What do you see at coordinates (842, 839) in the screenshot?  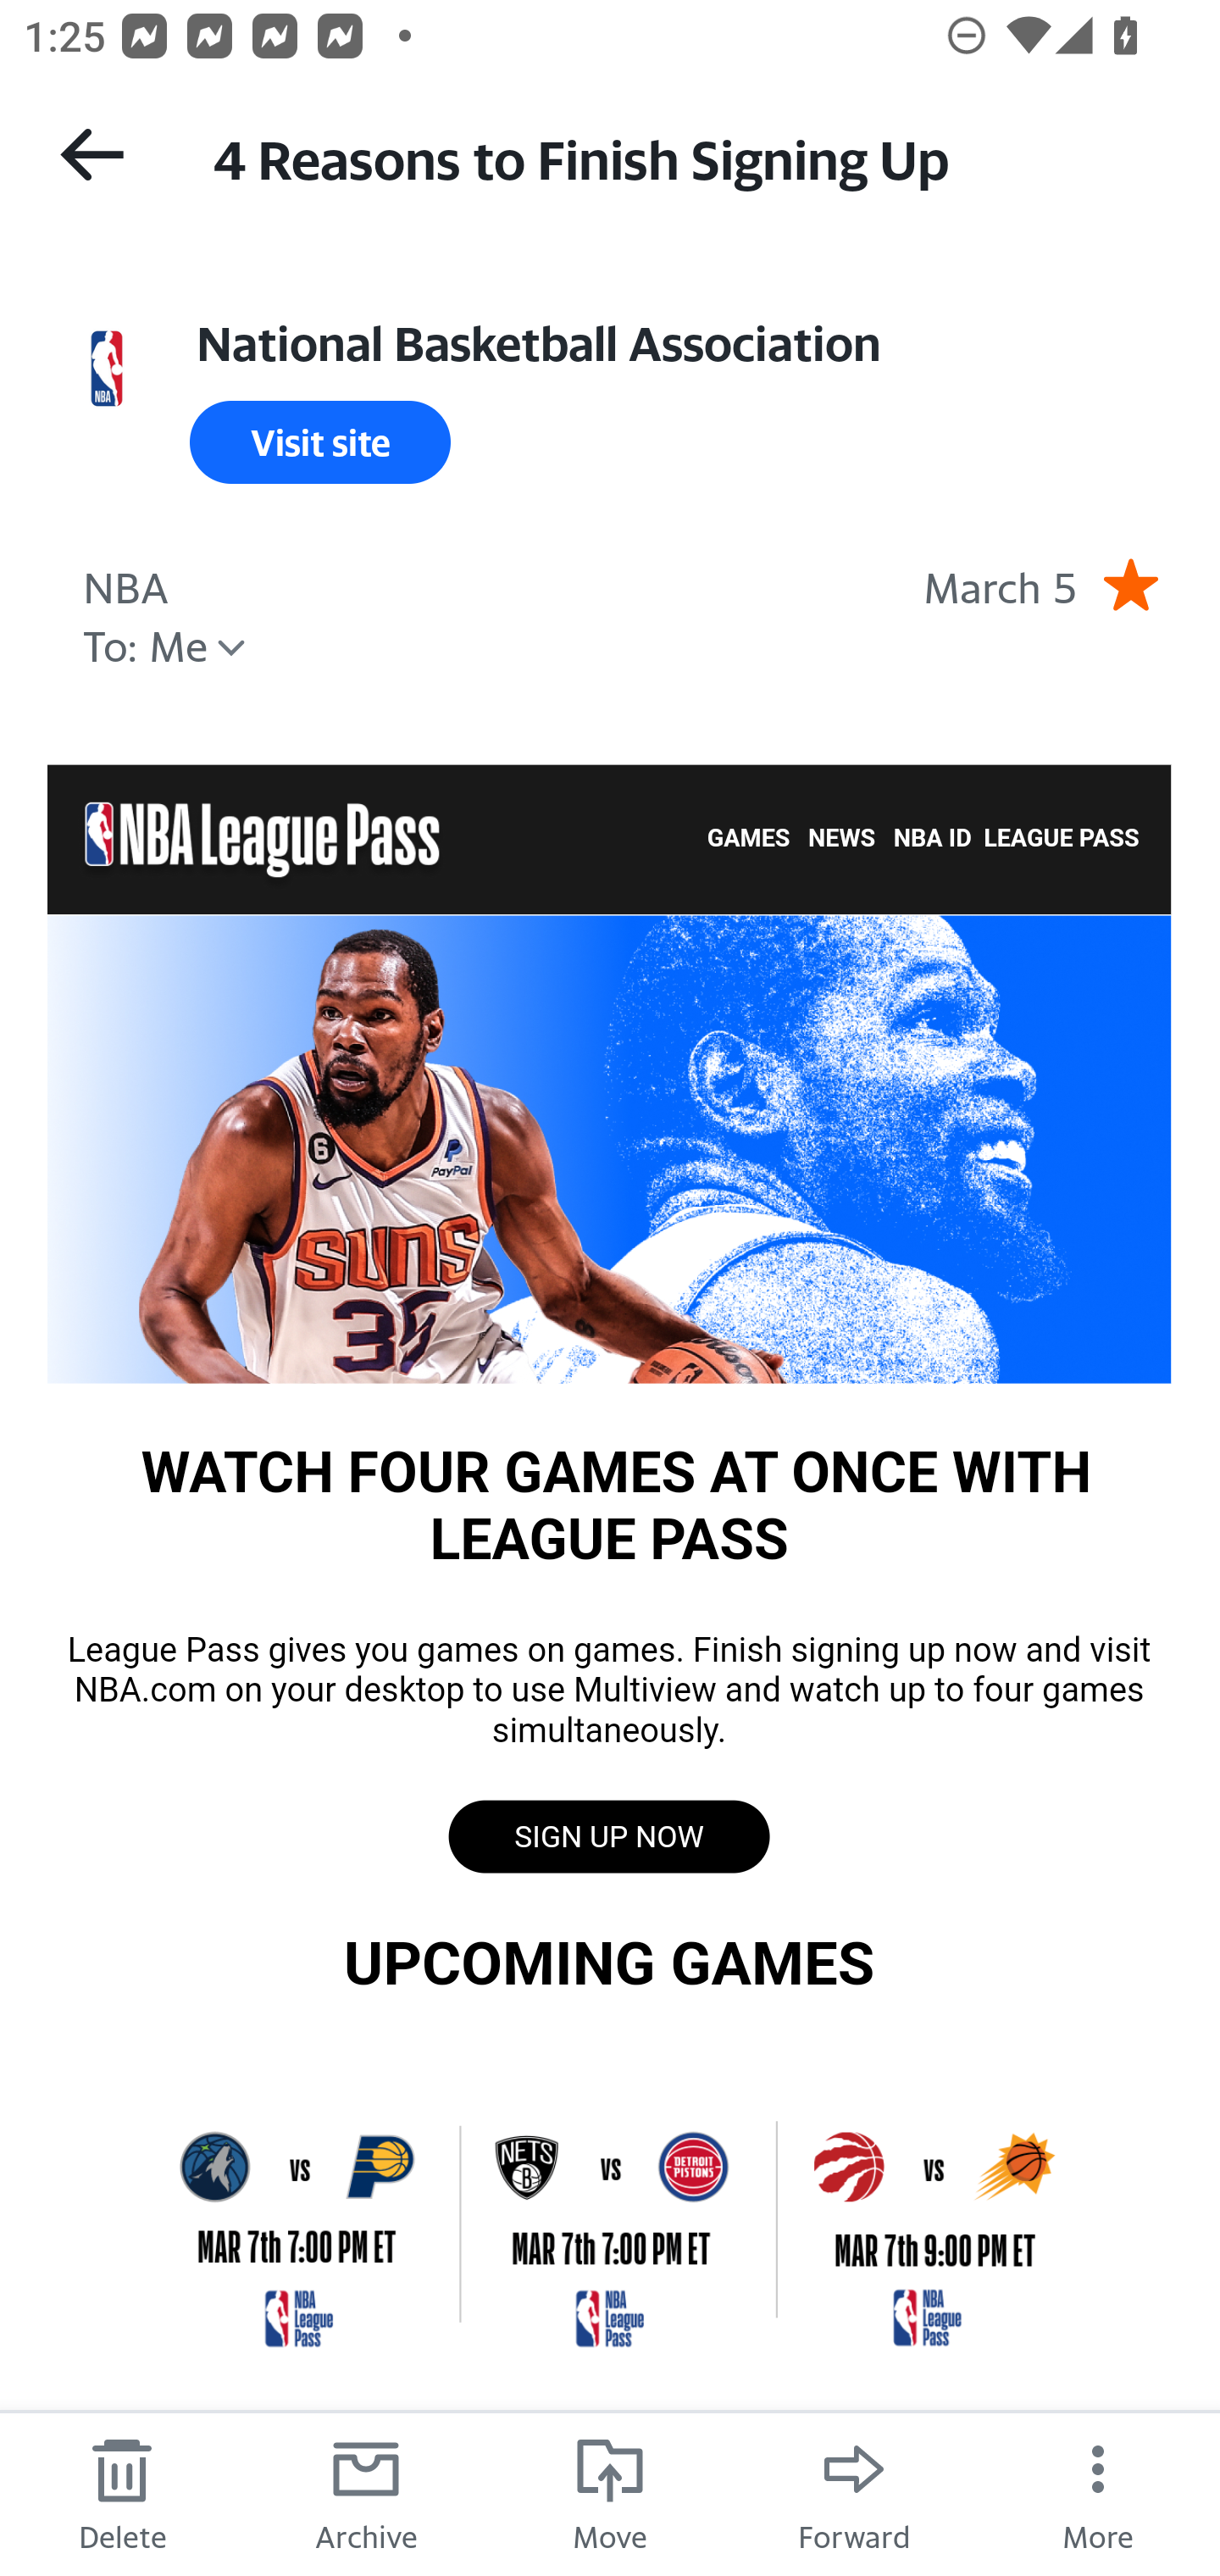 I see `NEWS` at bounding box center [842, 839].